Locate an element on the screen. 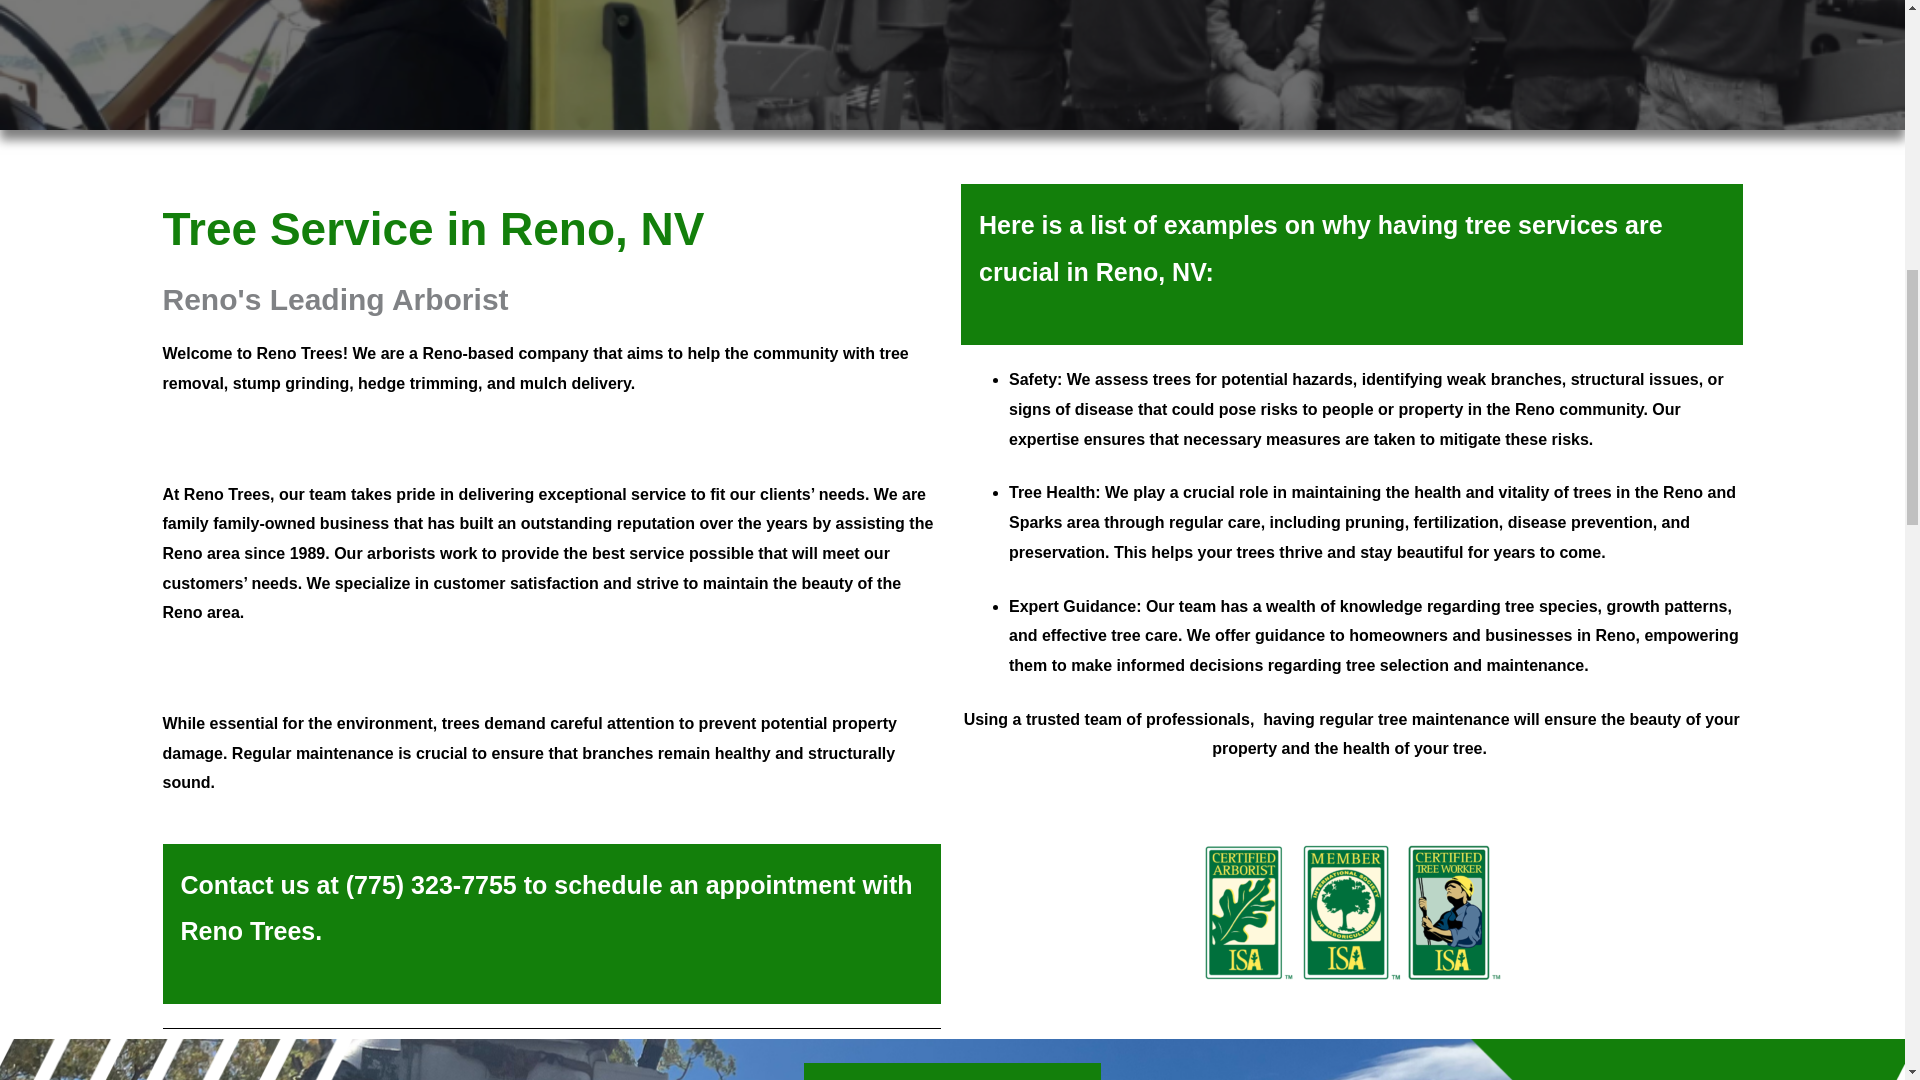 This screenshot has height=1080, width=1920. LEARN MORE is located at coordinates (249, 1072).